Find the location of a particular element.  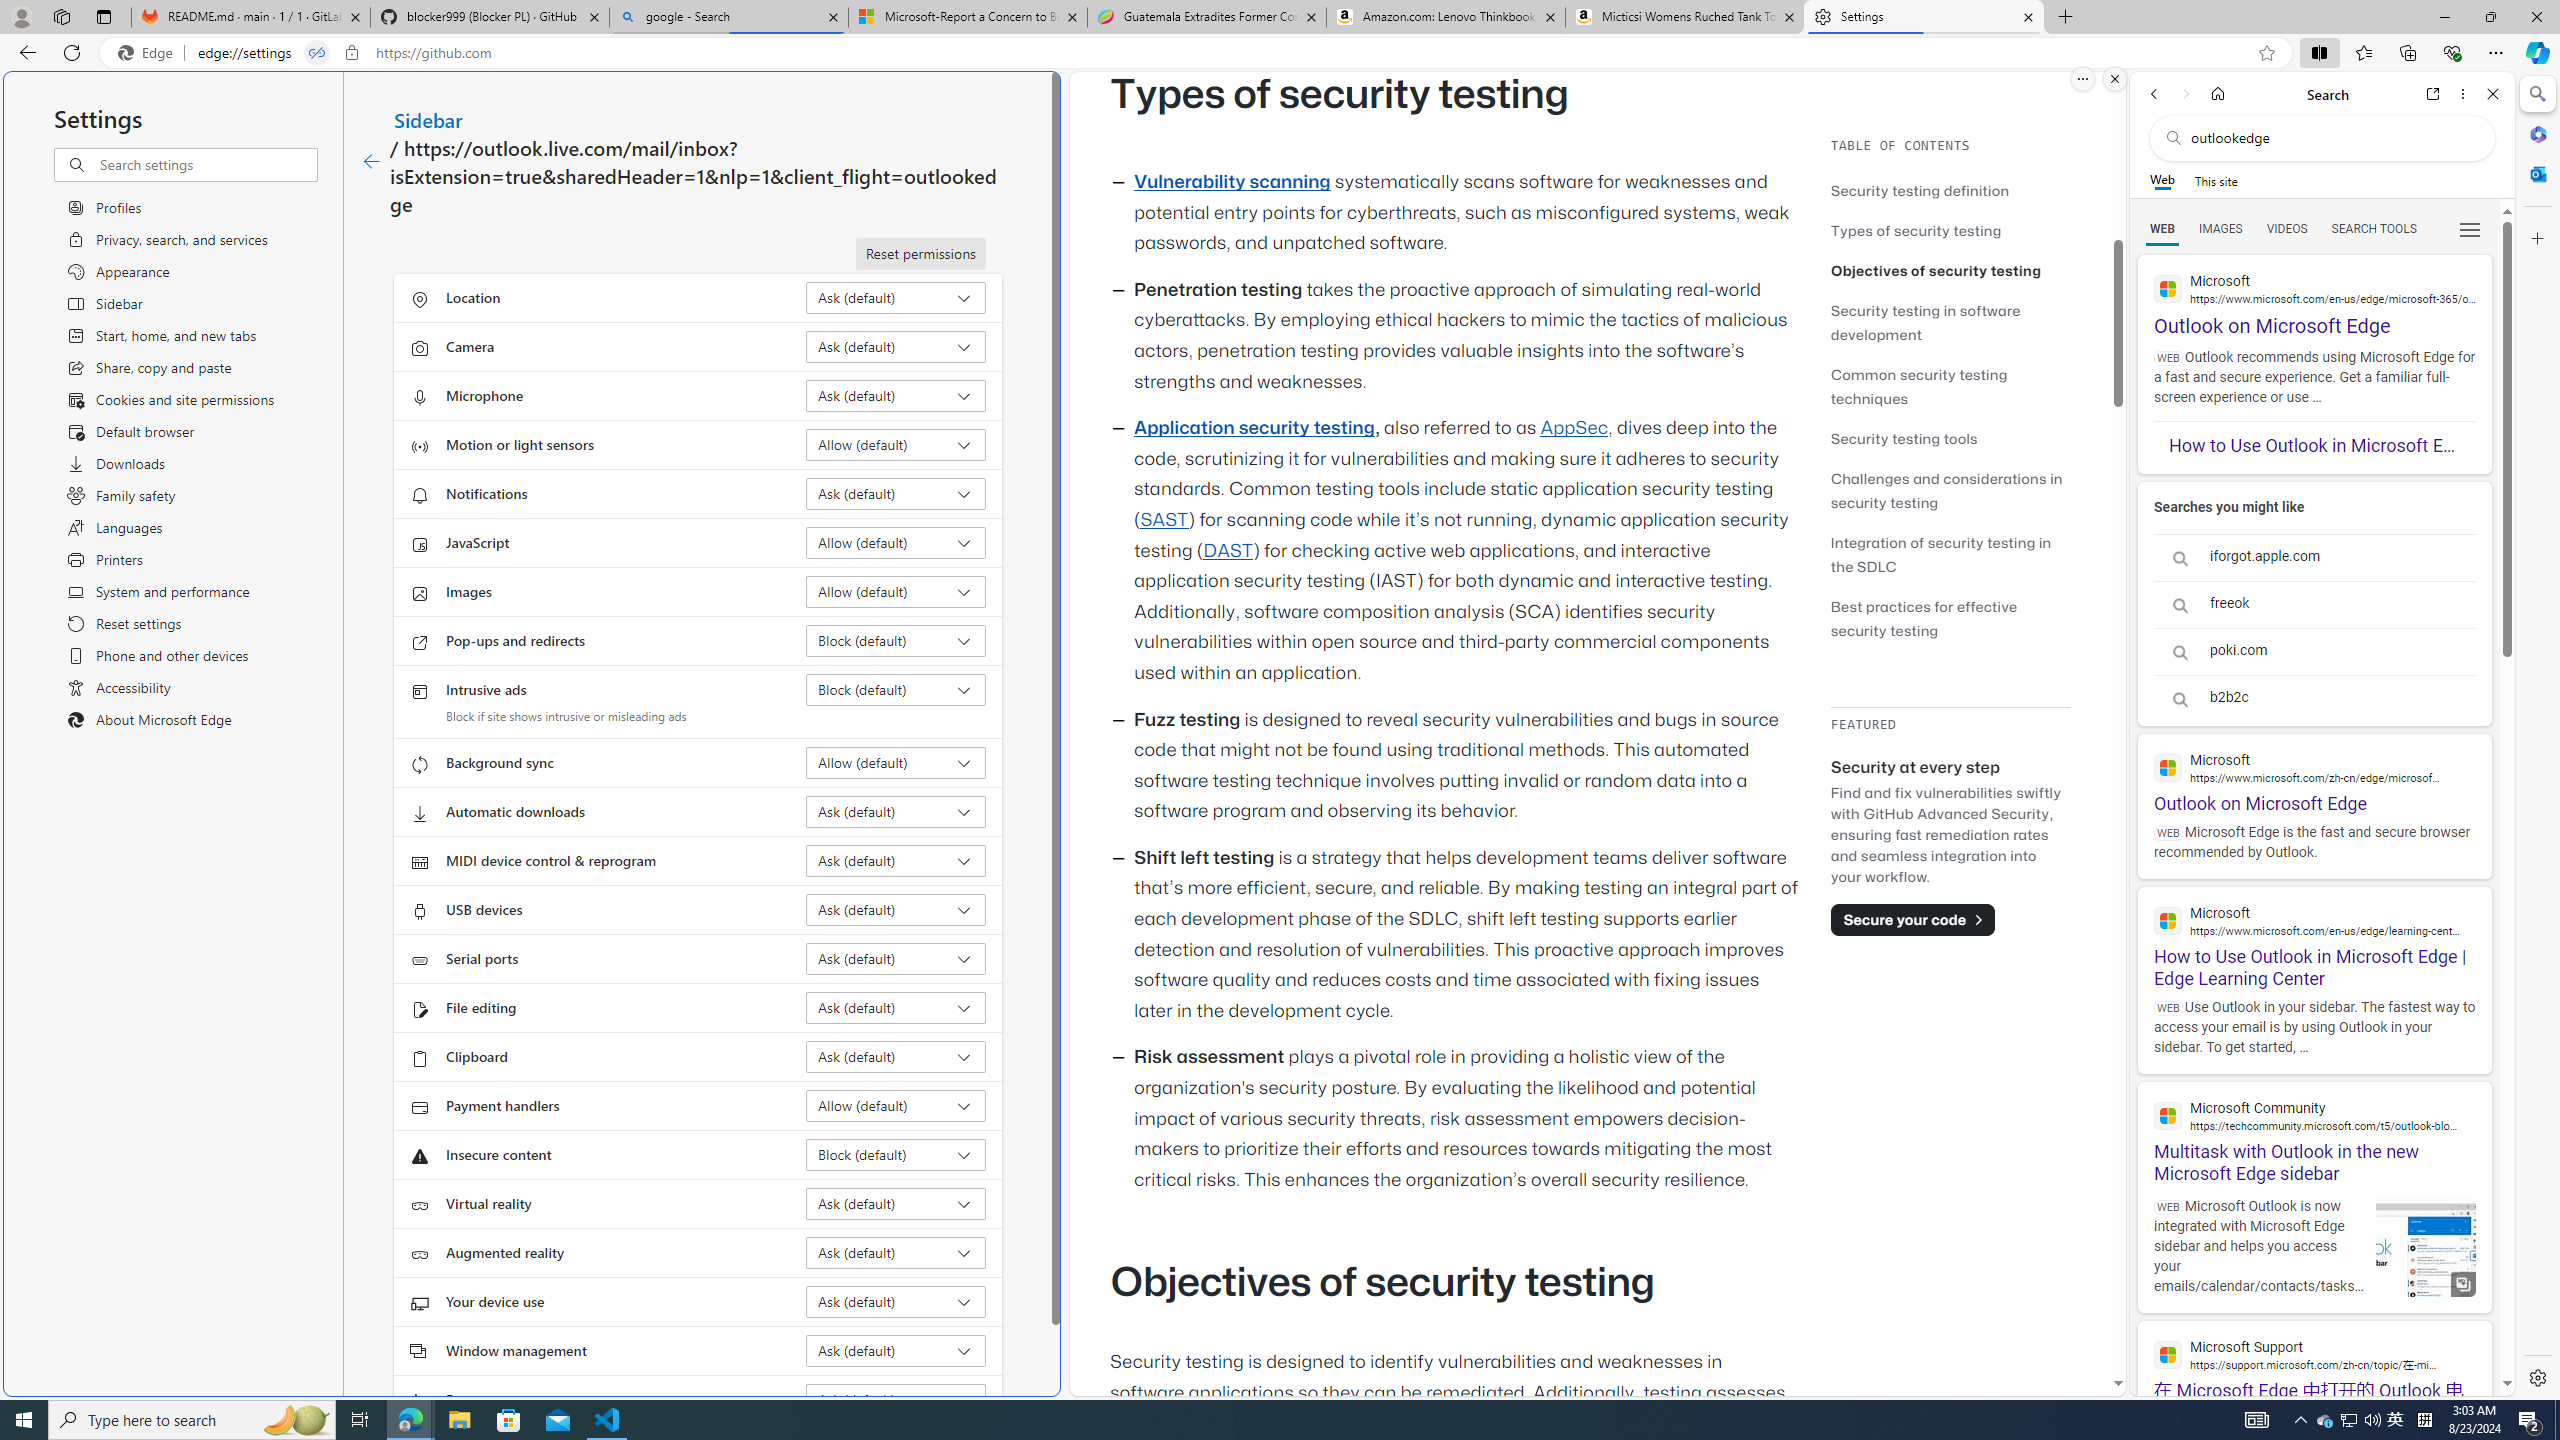

How to Use Outlook in Microsoft Edge | Edge Learning Center is located at coordinates (2314, 938).